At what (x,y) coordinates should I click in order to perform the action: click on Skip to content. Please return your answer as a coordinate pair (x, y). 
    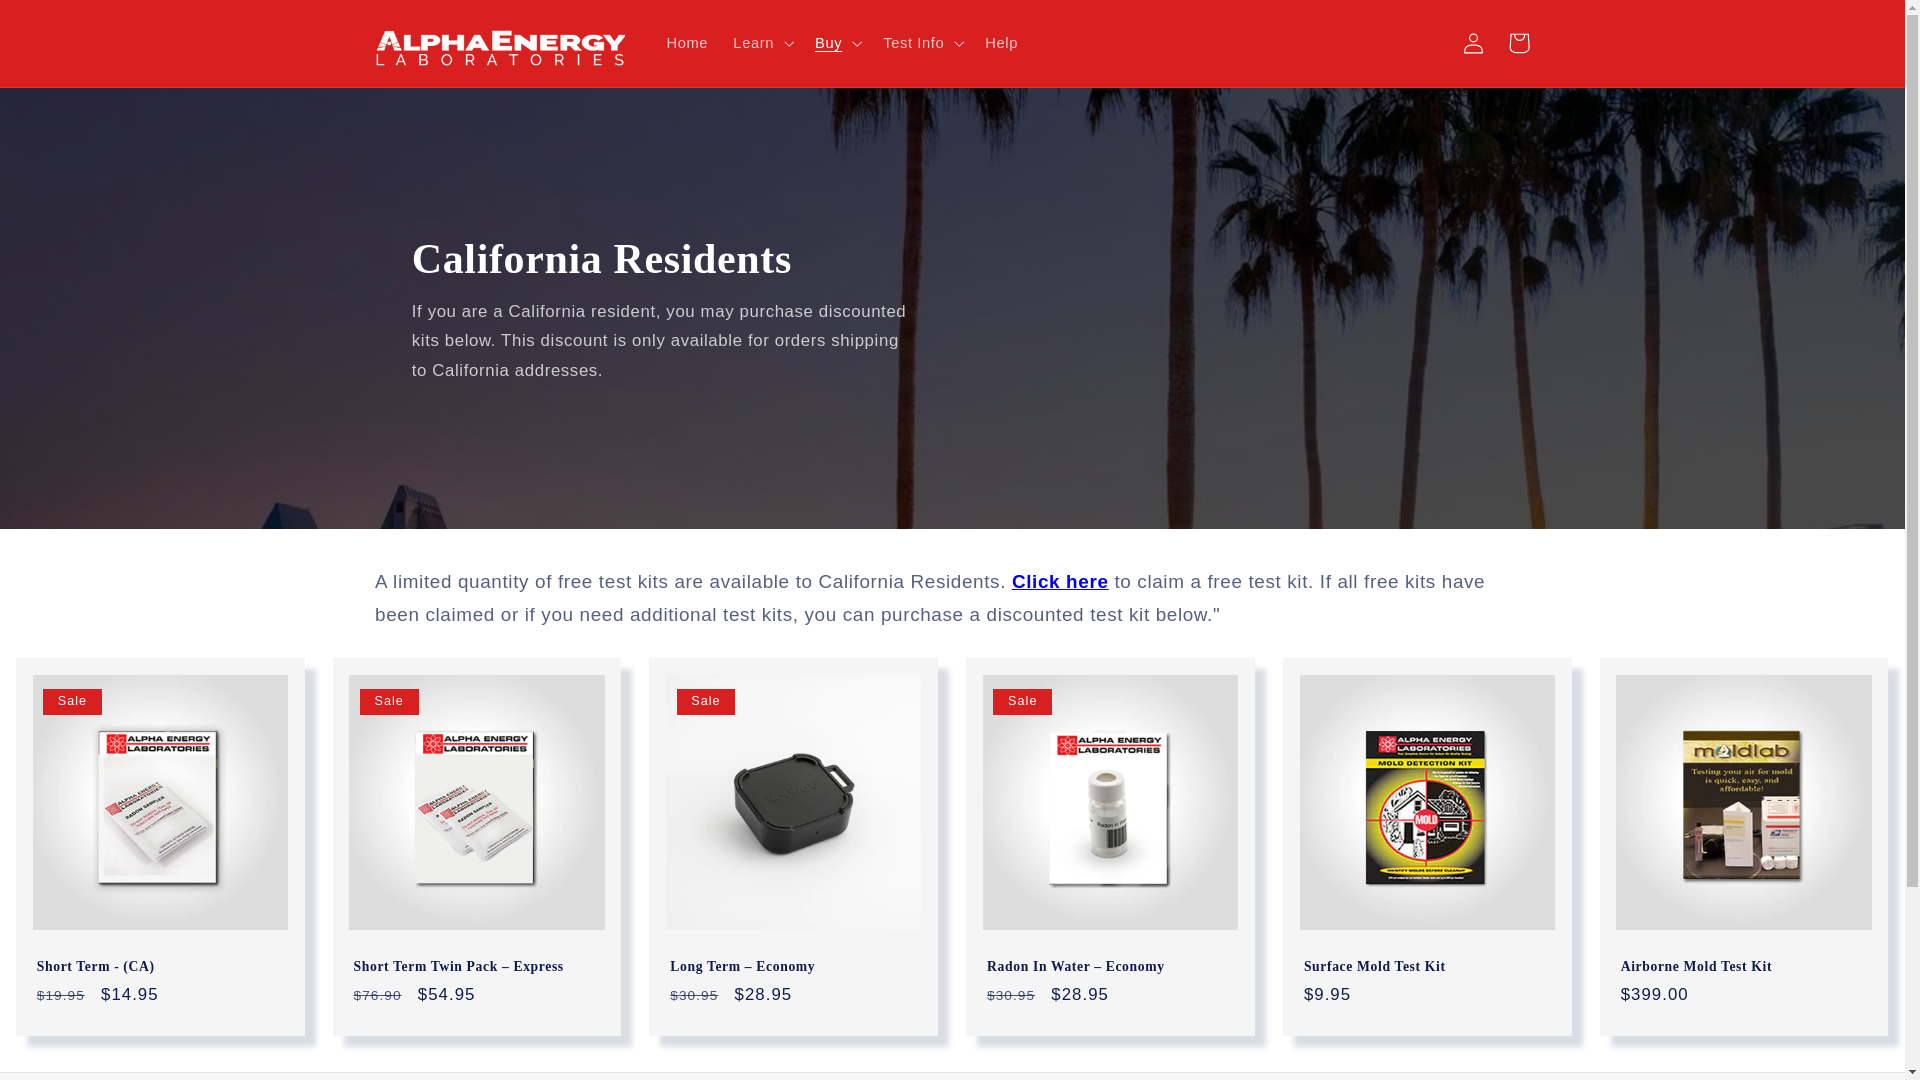
    Looking at the image, I should click on (63, 24).